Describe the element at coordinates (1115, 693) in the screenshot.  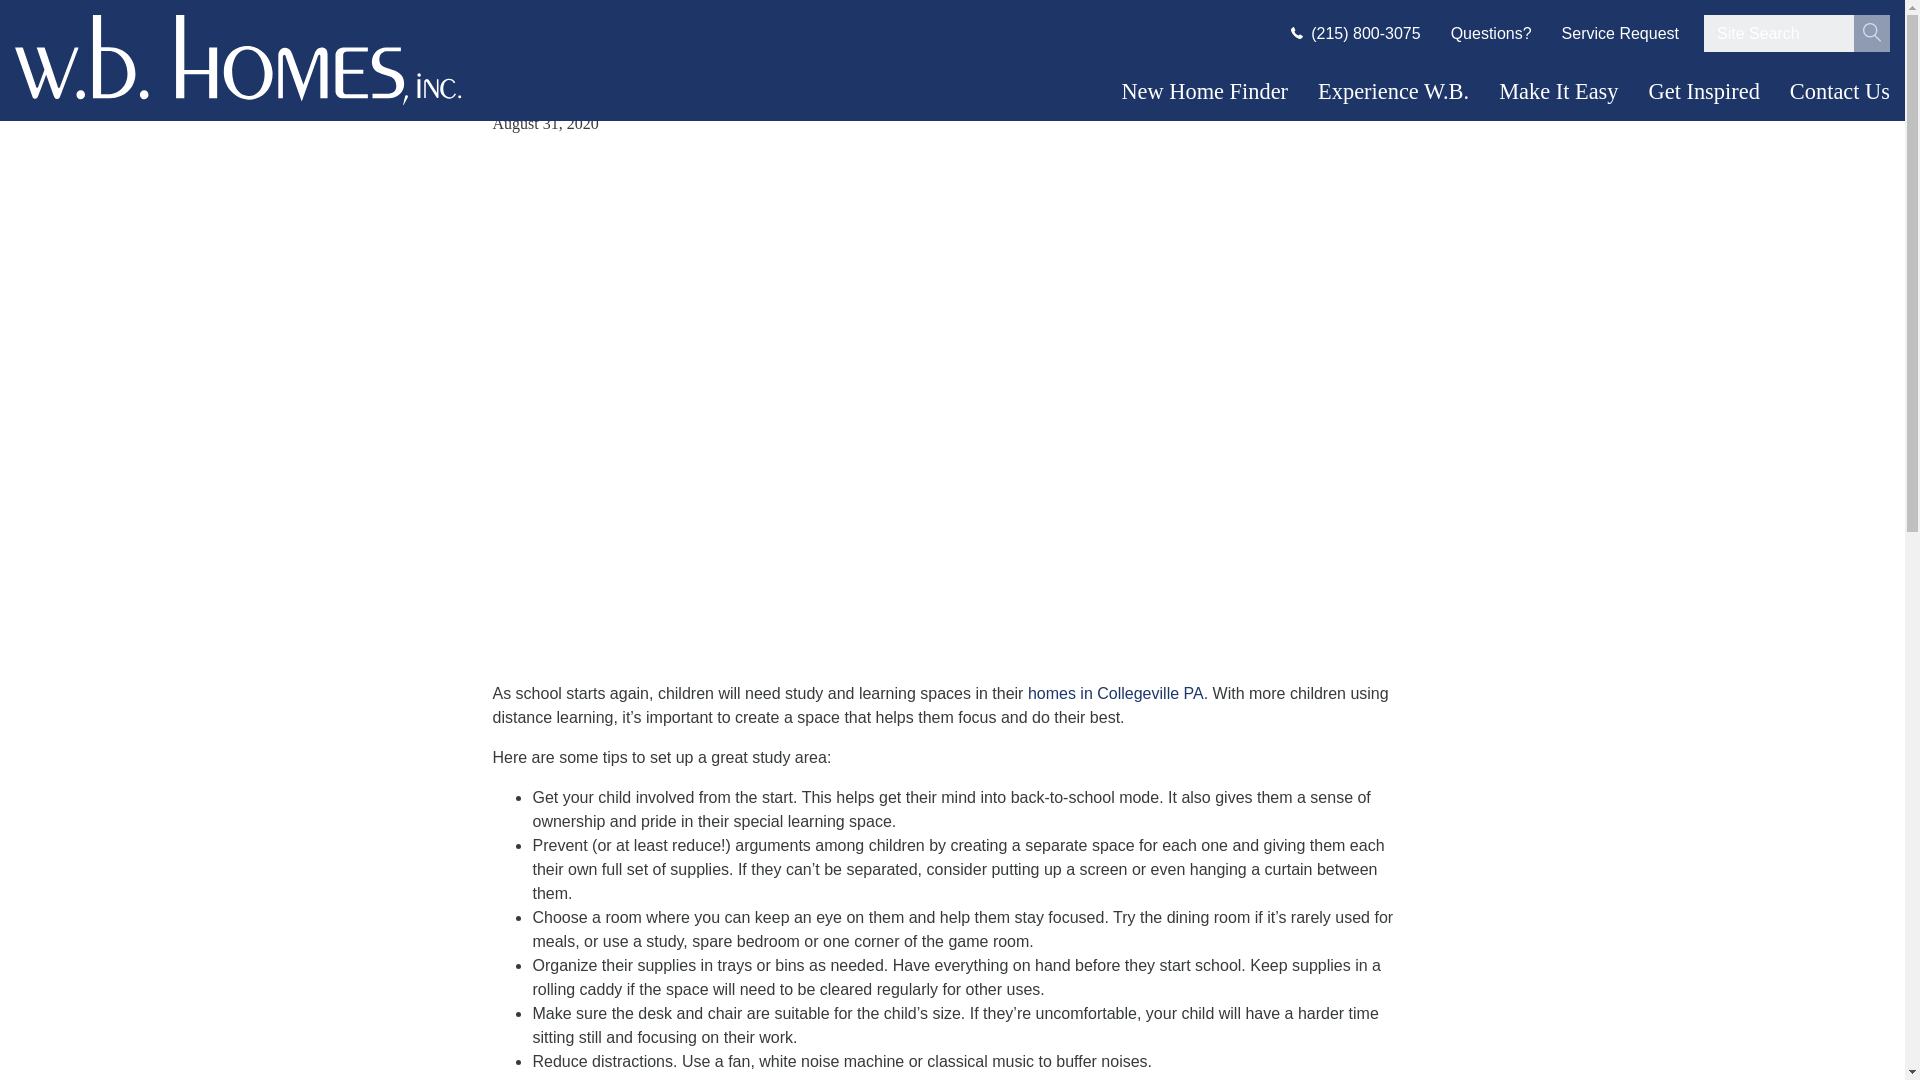
I see `homes in Collegeville PA` at that location.